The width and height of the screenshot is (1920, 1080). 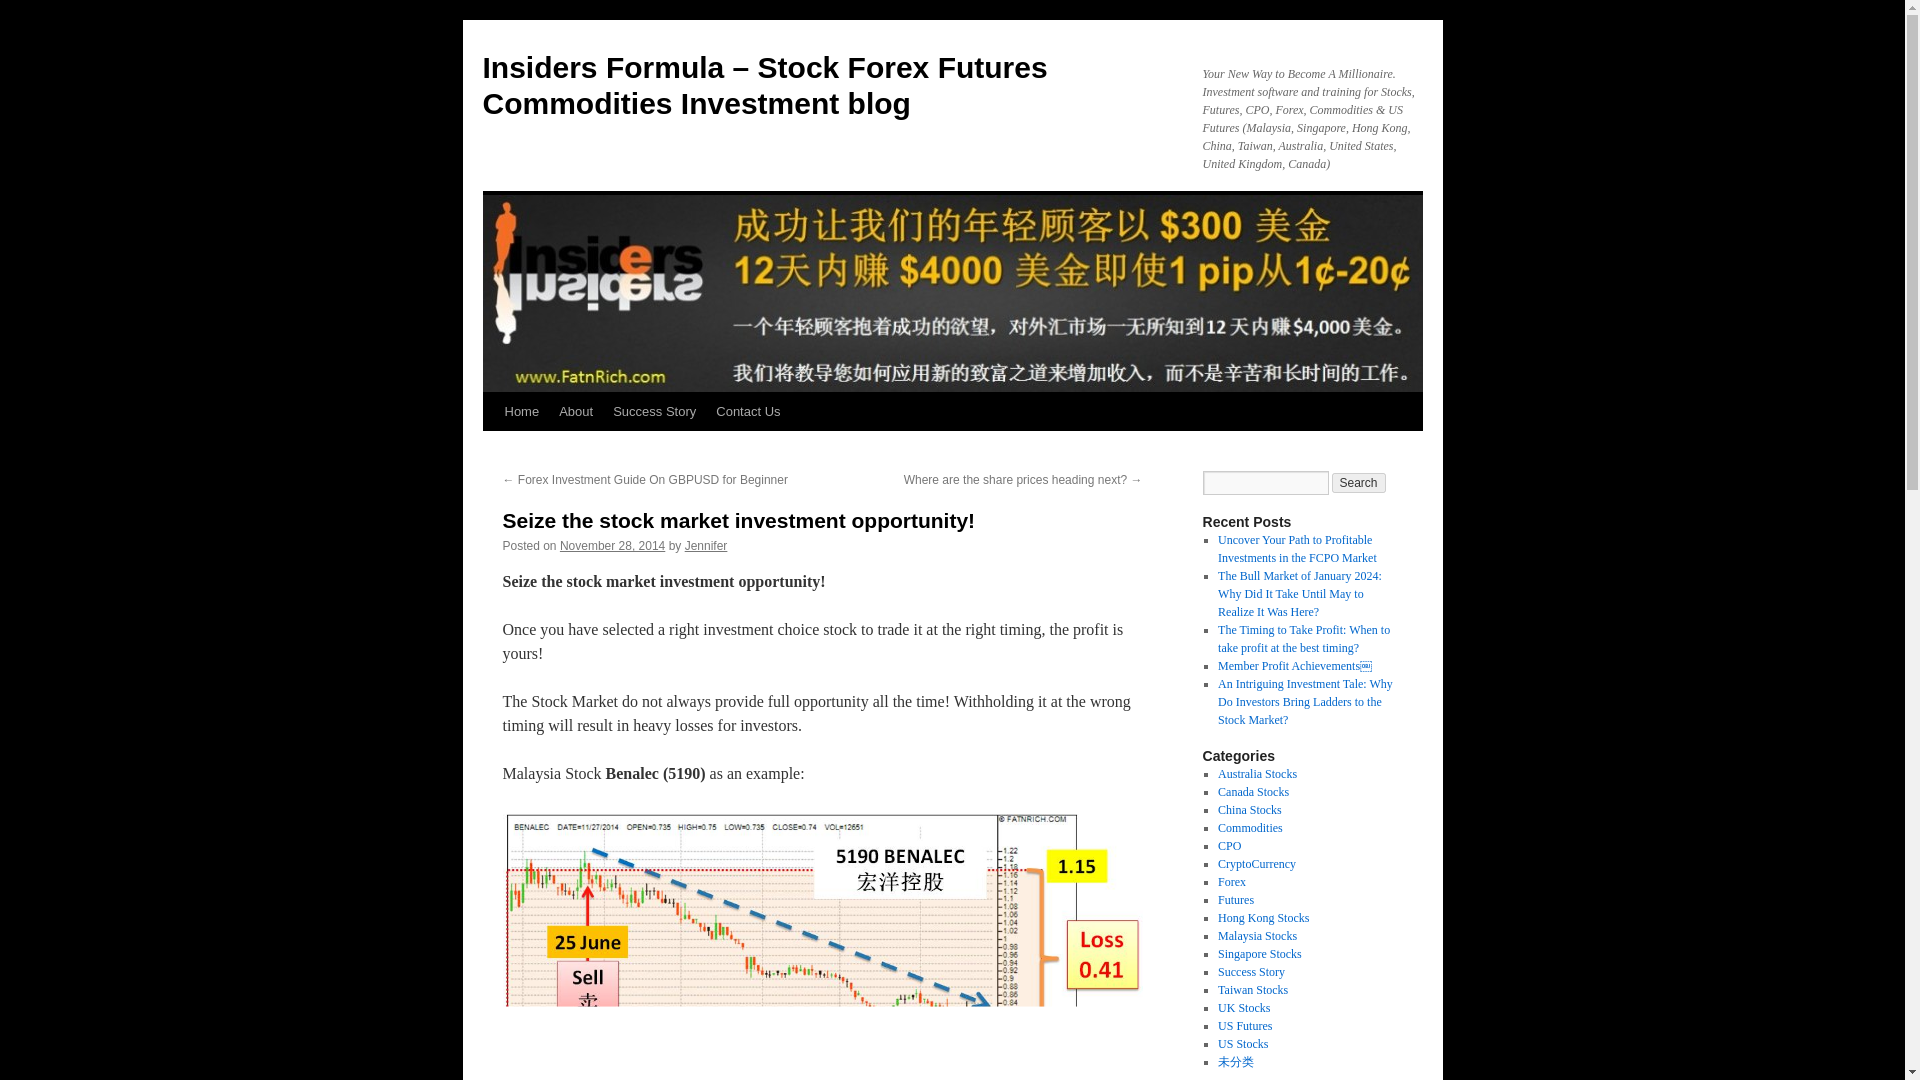 I want to click on About, so click(x=576, y=412).